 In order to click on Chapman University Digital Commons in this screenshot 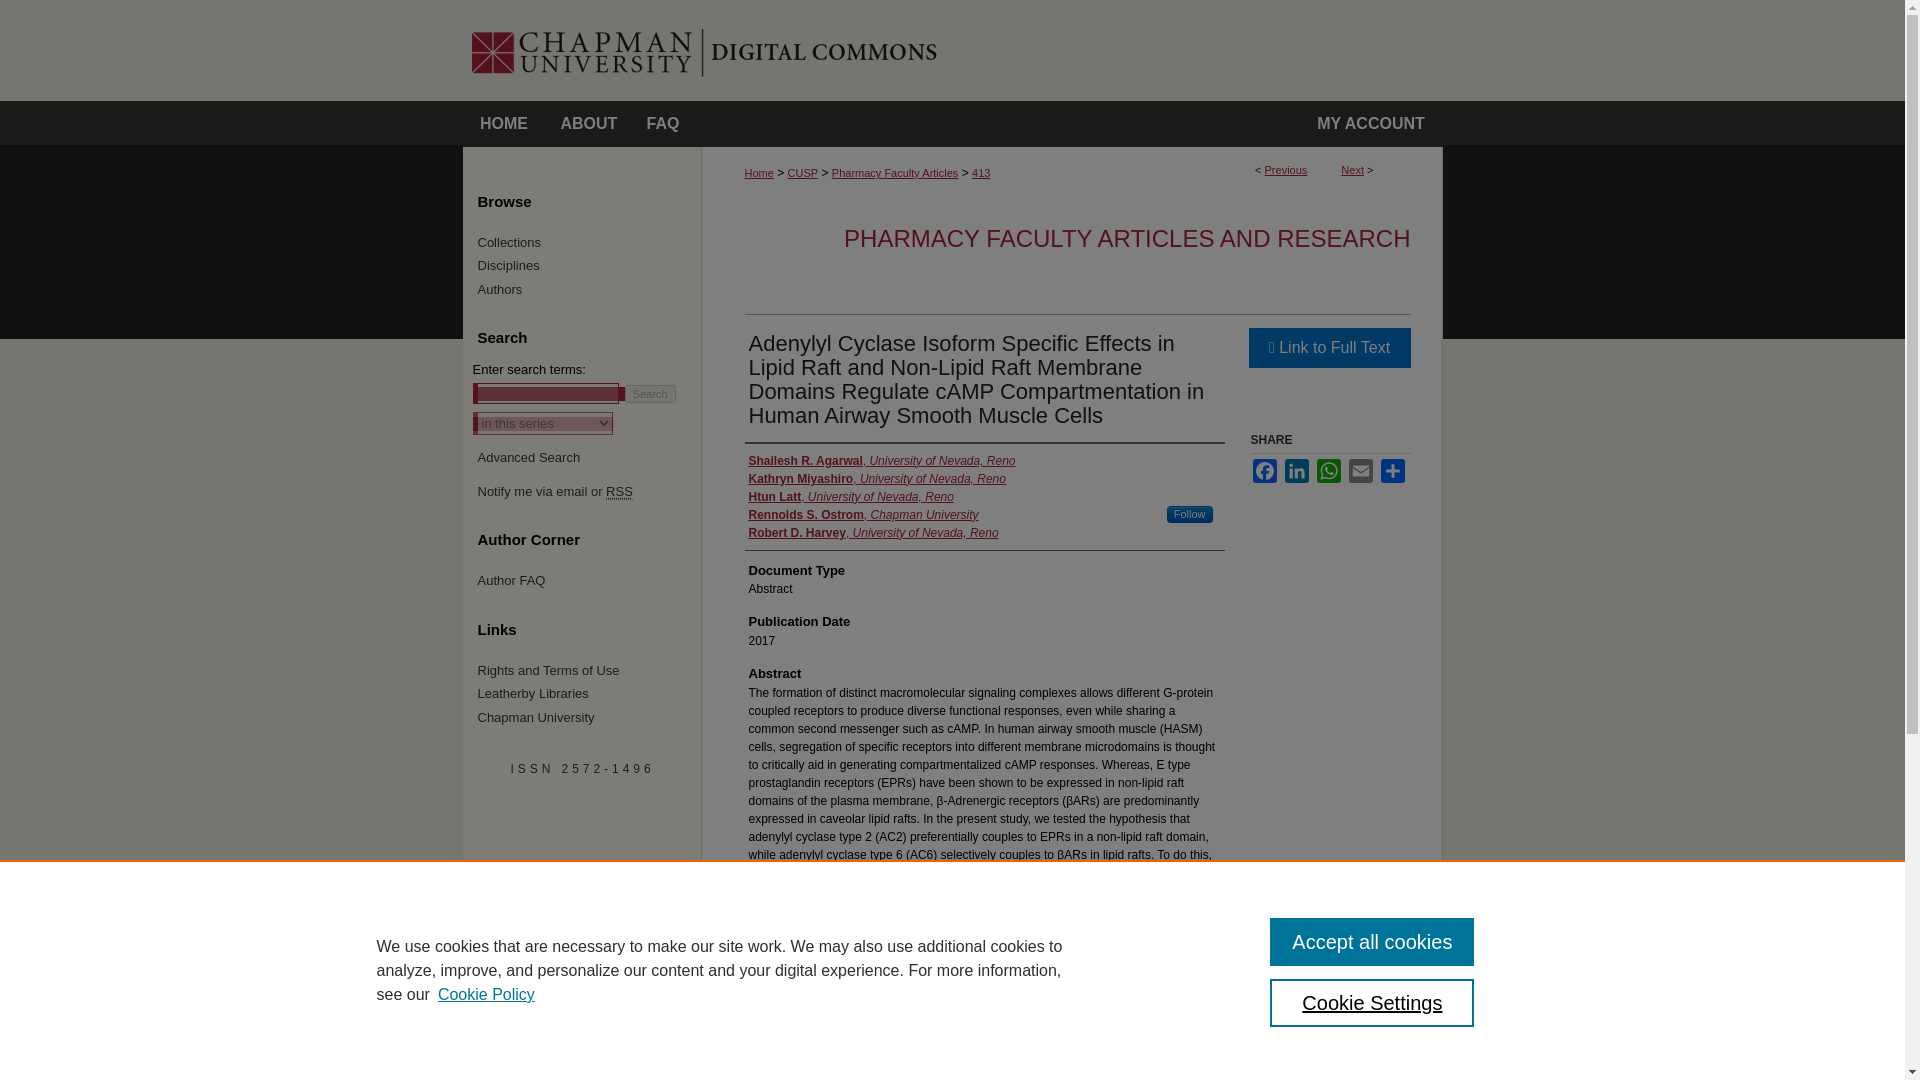, I will do `click(1072, 50)`.